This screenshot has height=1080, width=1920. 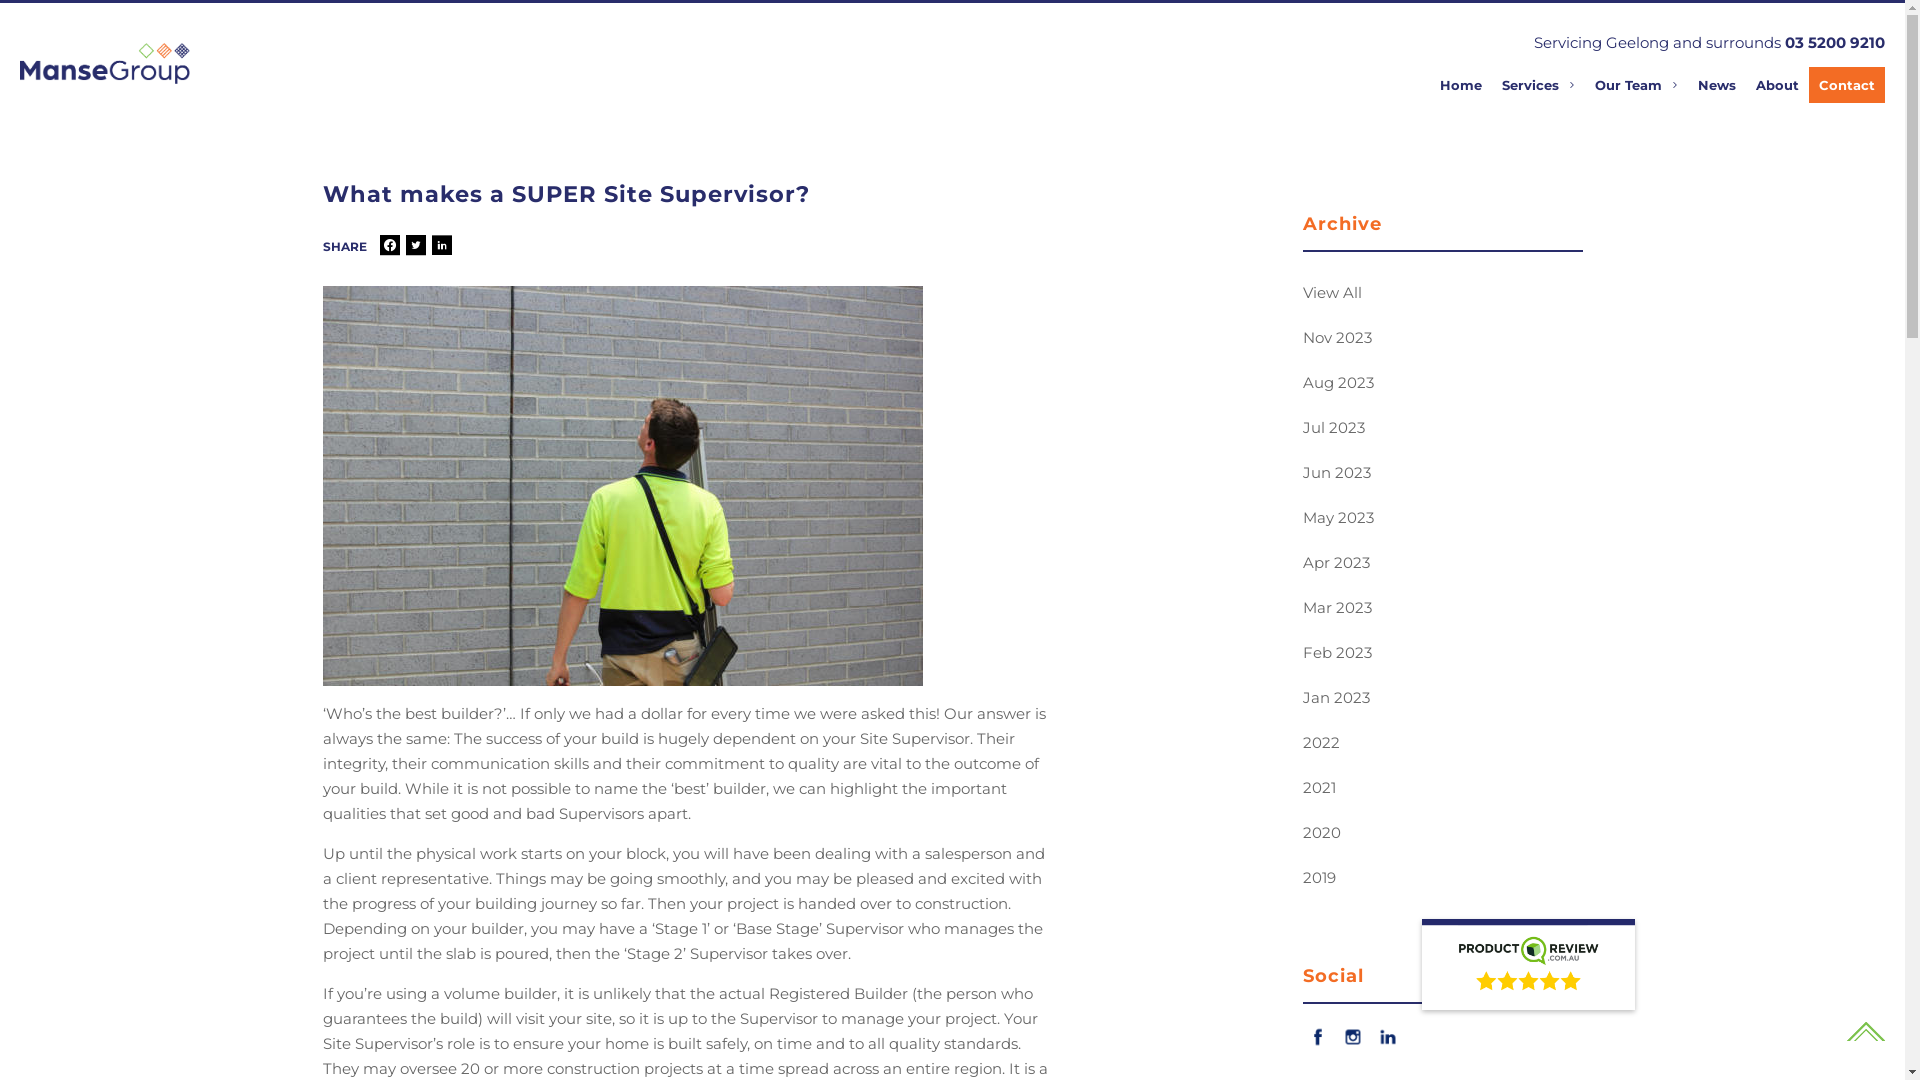 What do you see at coordinates (1442, 292) in the screenshot?
I see `View All` at bounding box center [1442, 292].